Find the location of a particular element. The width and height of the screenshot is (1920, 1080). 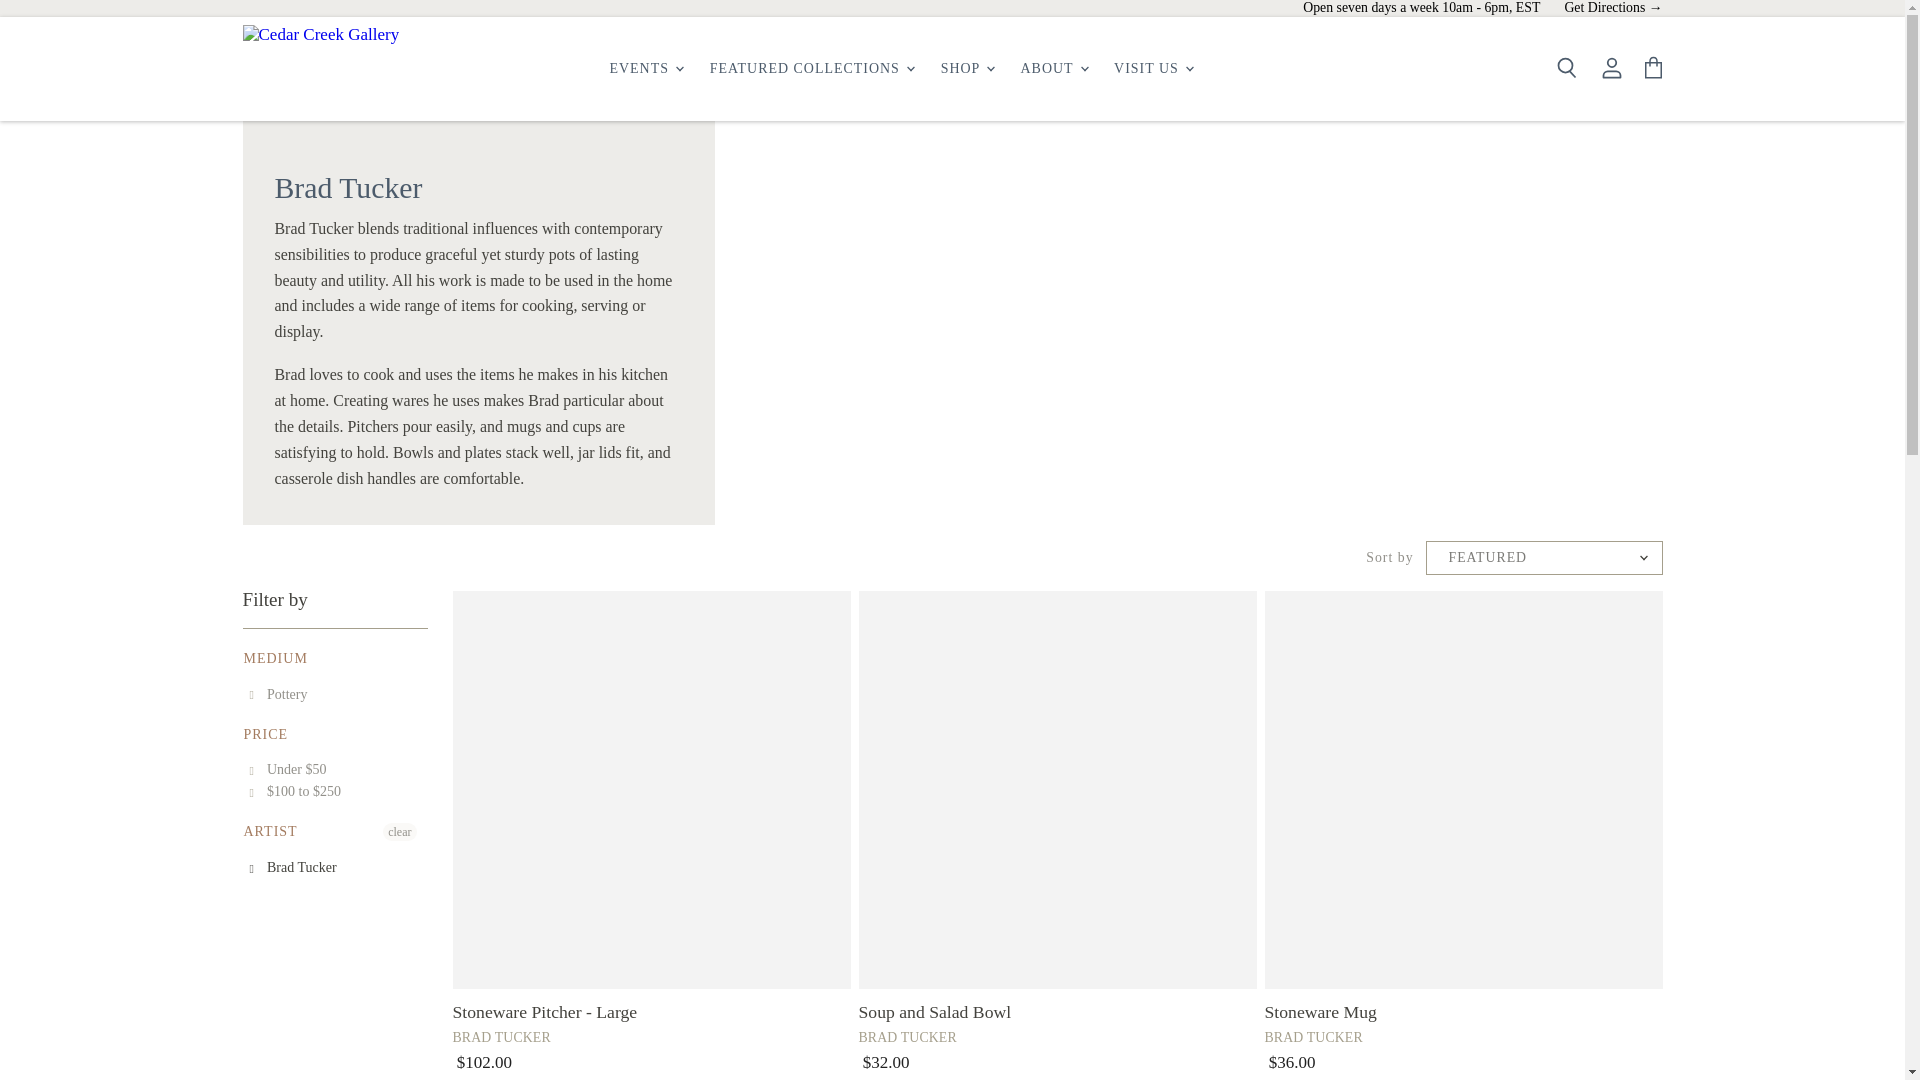

Add filter:  Pottery is located at coordinates (278, 694).